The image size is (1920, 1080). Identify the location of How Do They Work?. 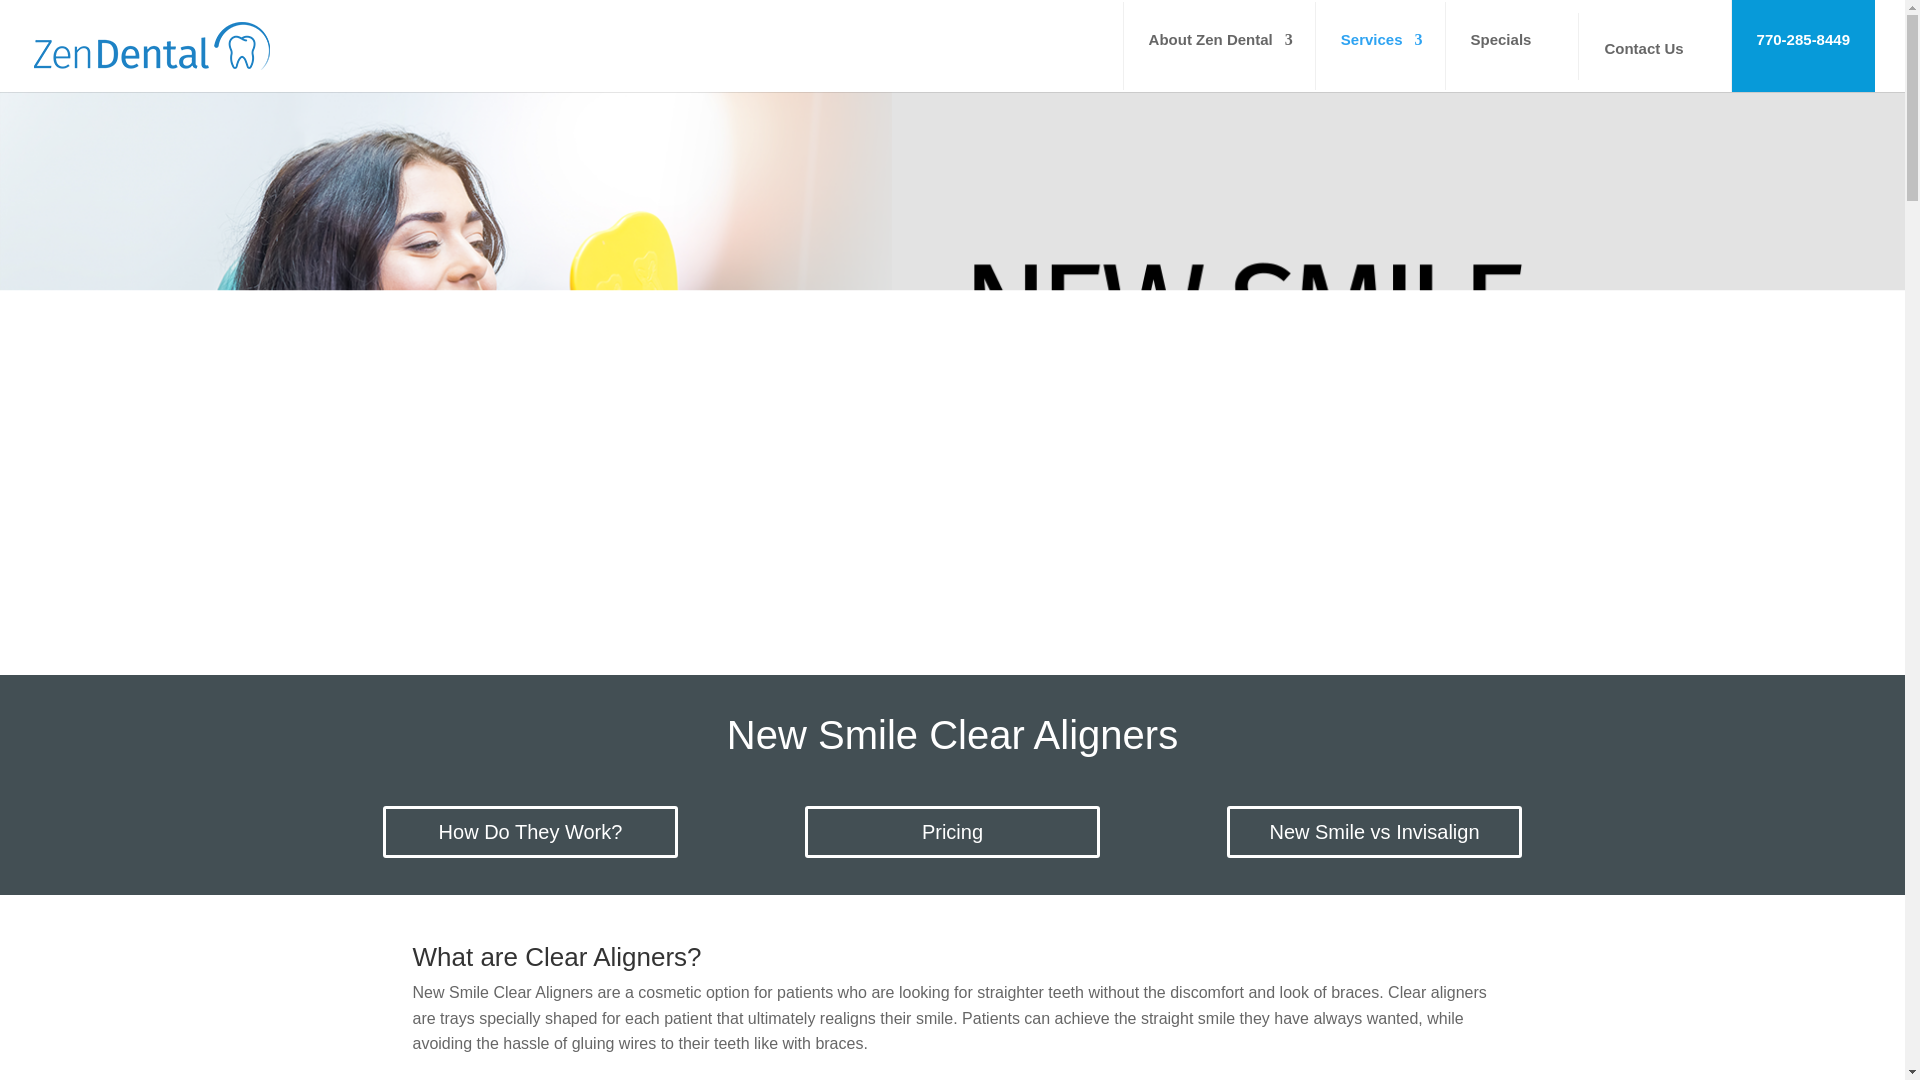
(530, 831).